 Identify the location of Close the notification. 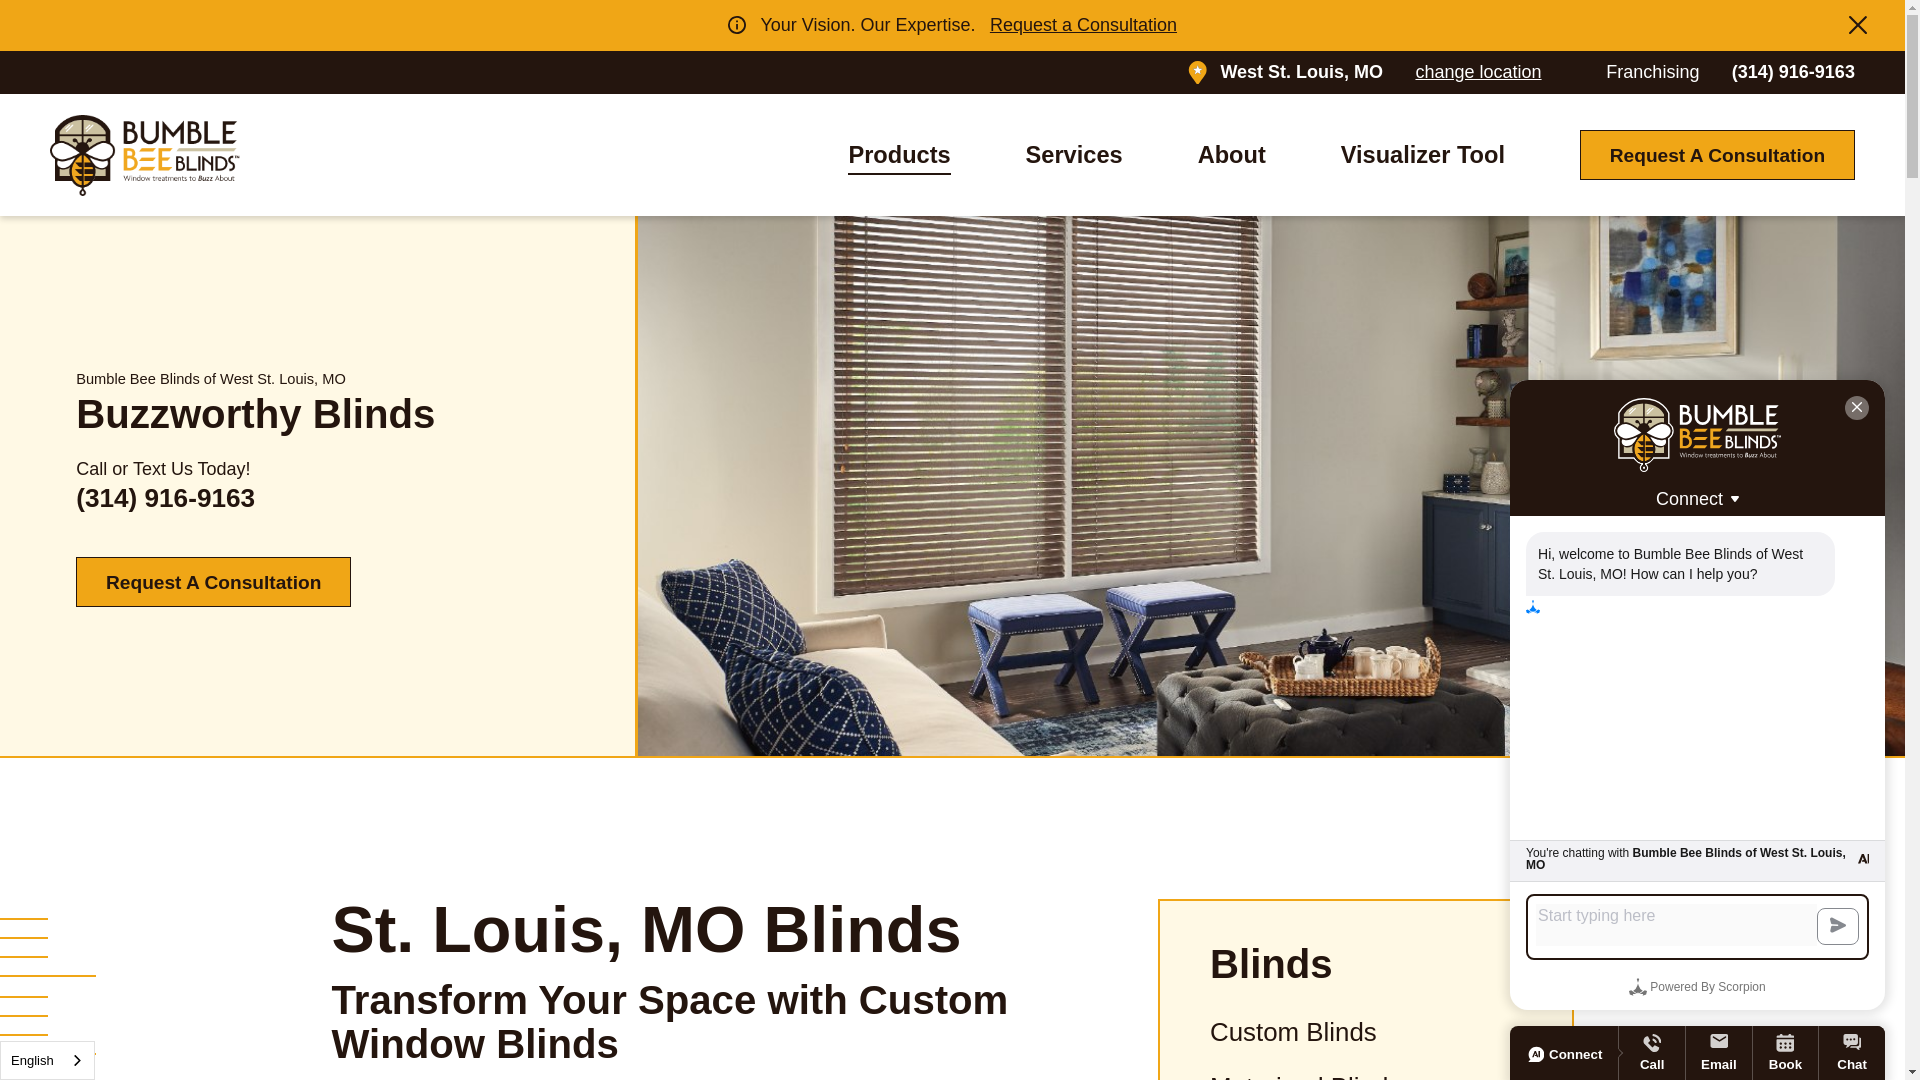
(1857, 24).